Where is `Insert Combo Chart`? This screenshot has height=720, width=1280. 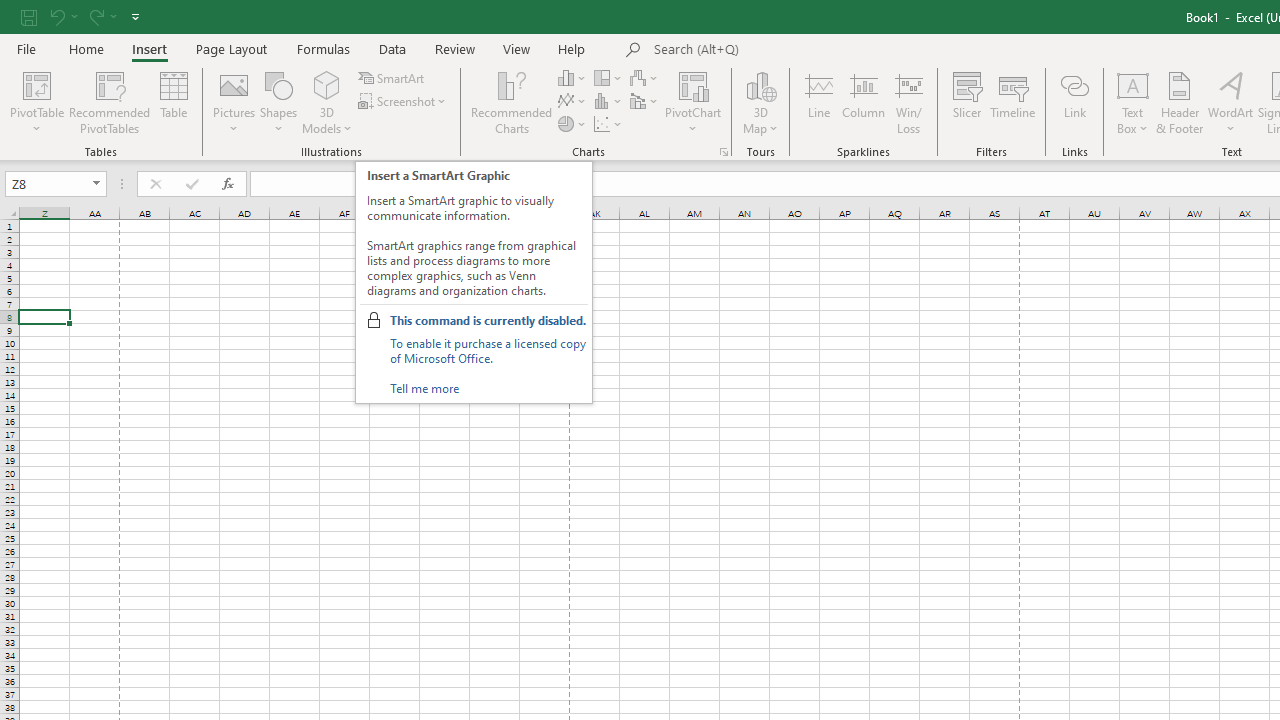
Insert Combo Chart is located at coordinates (645, 102).